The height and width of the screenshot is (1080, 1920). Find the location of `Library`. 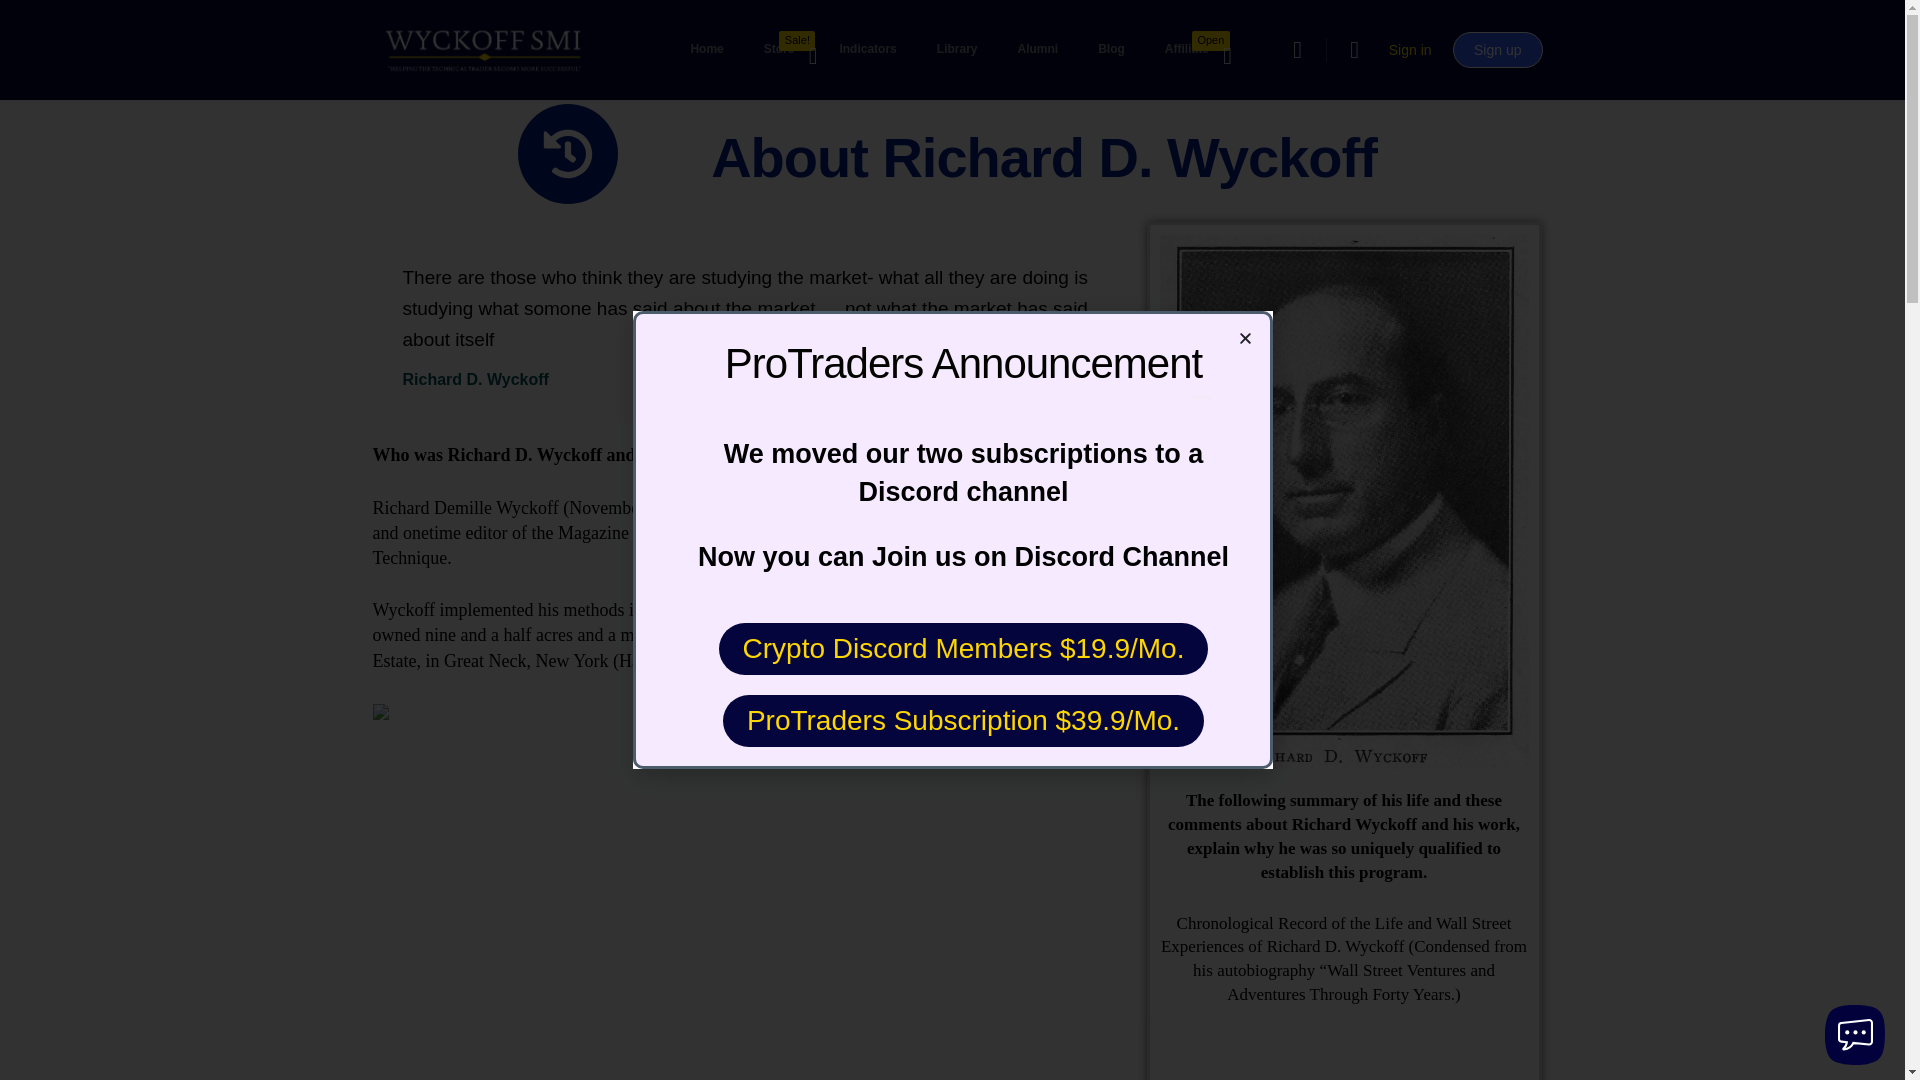

Library is located at coordinates (1410, 50).